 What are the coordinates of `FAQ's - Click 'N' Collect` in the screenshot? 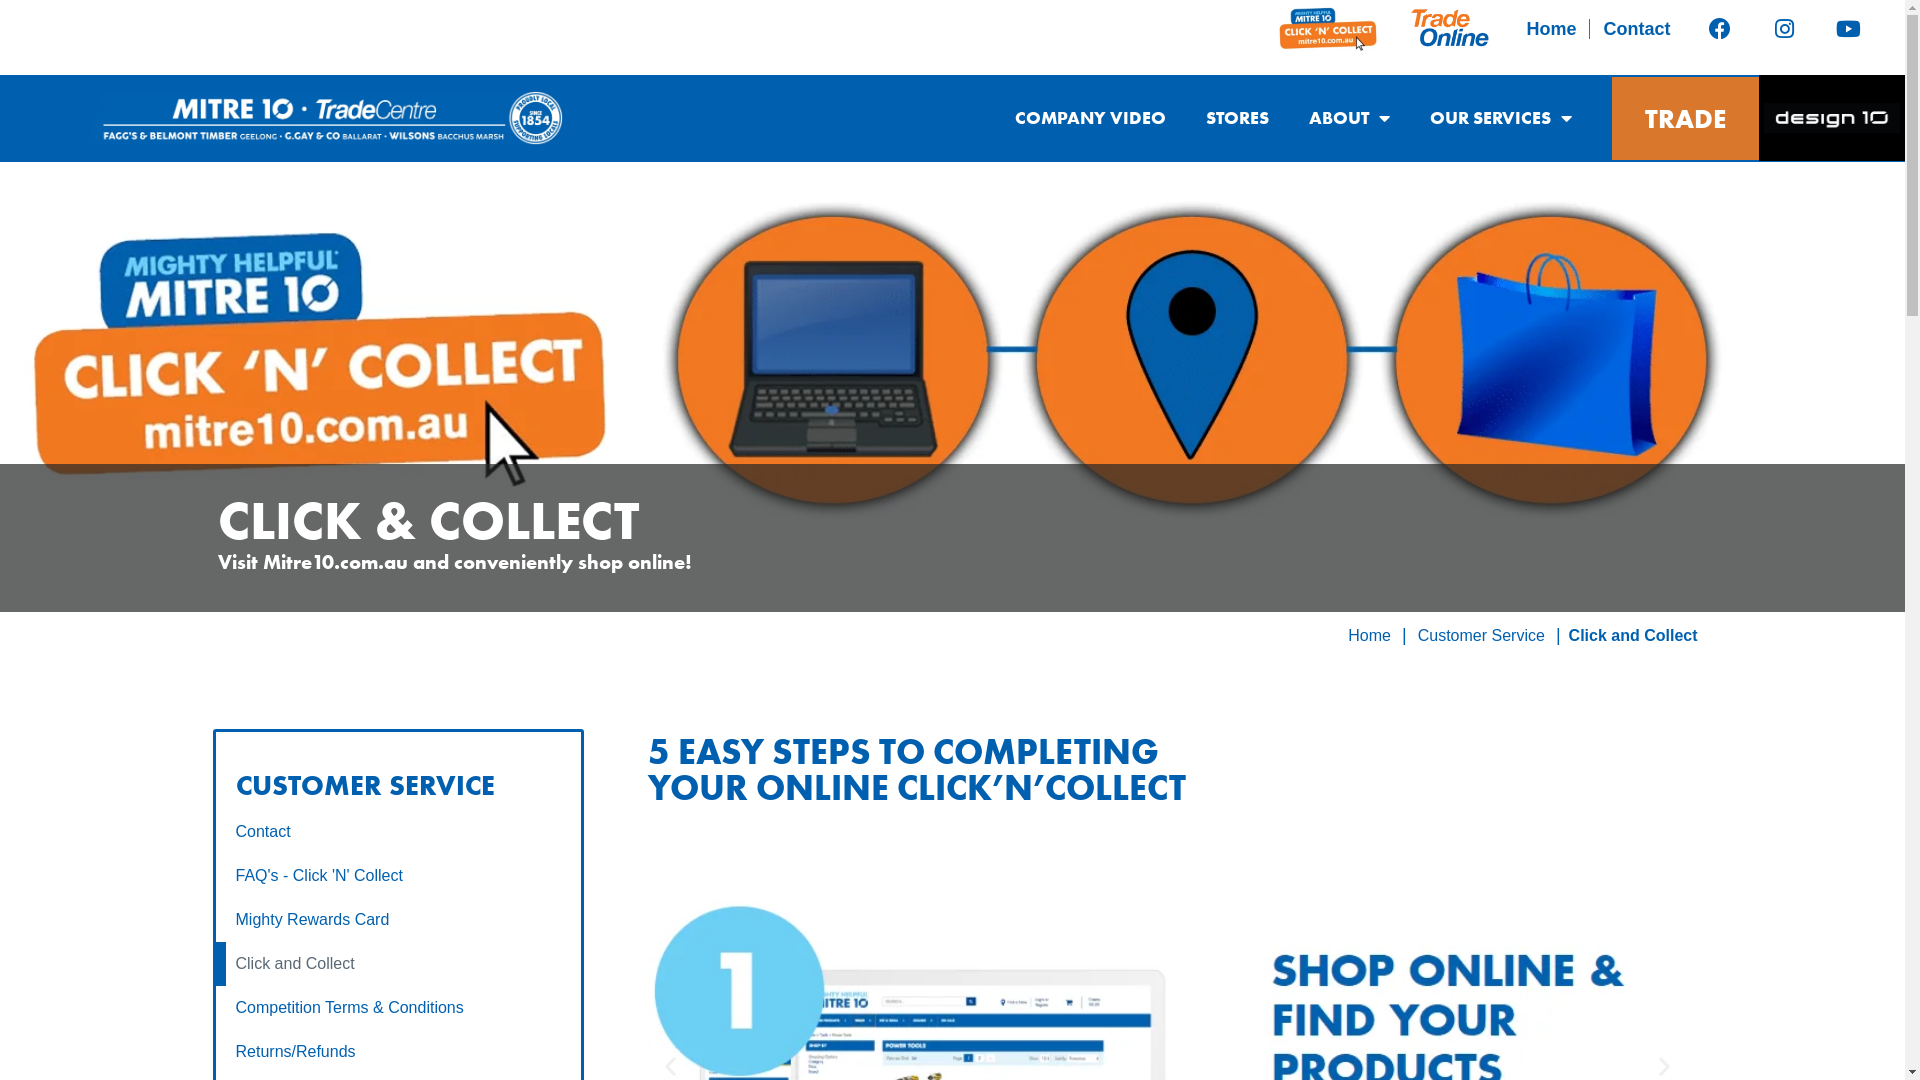 It's located at (399, 876).